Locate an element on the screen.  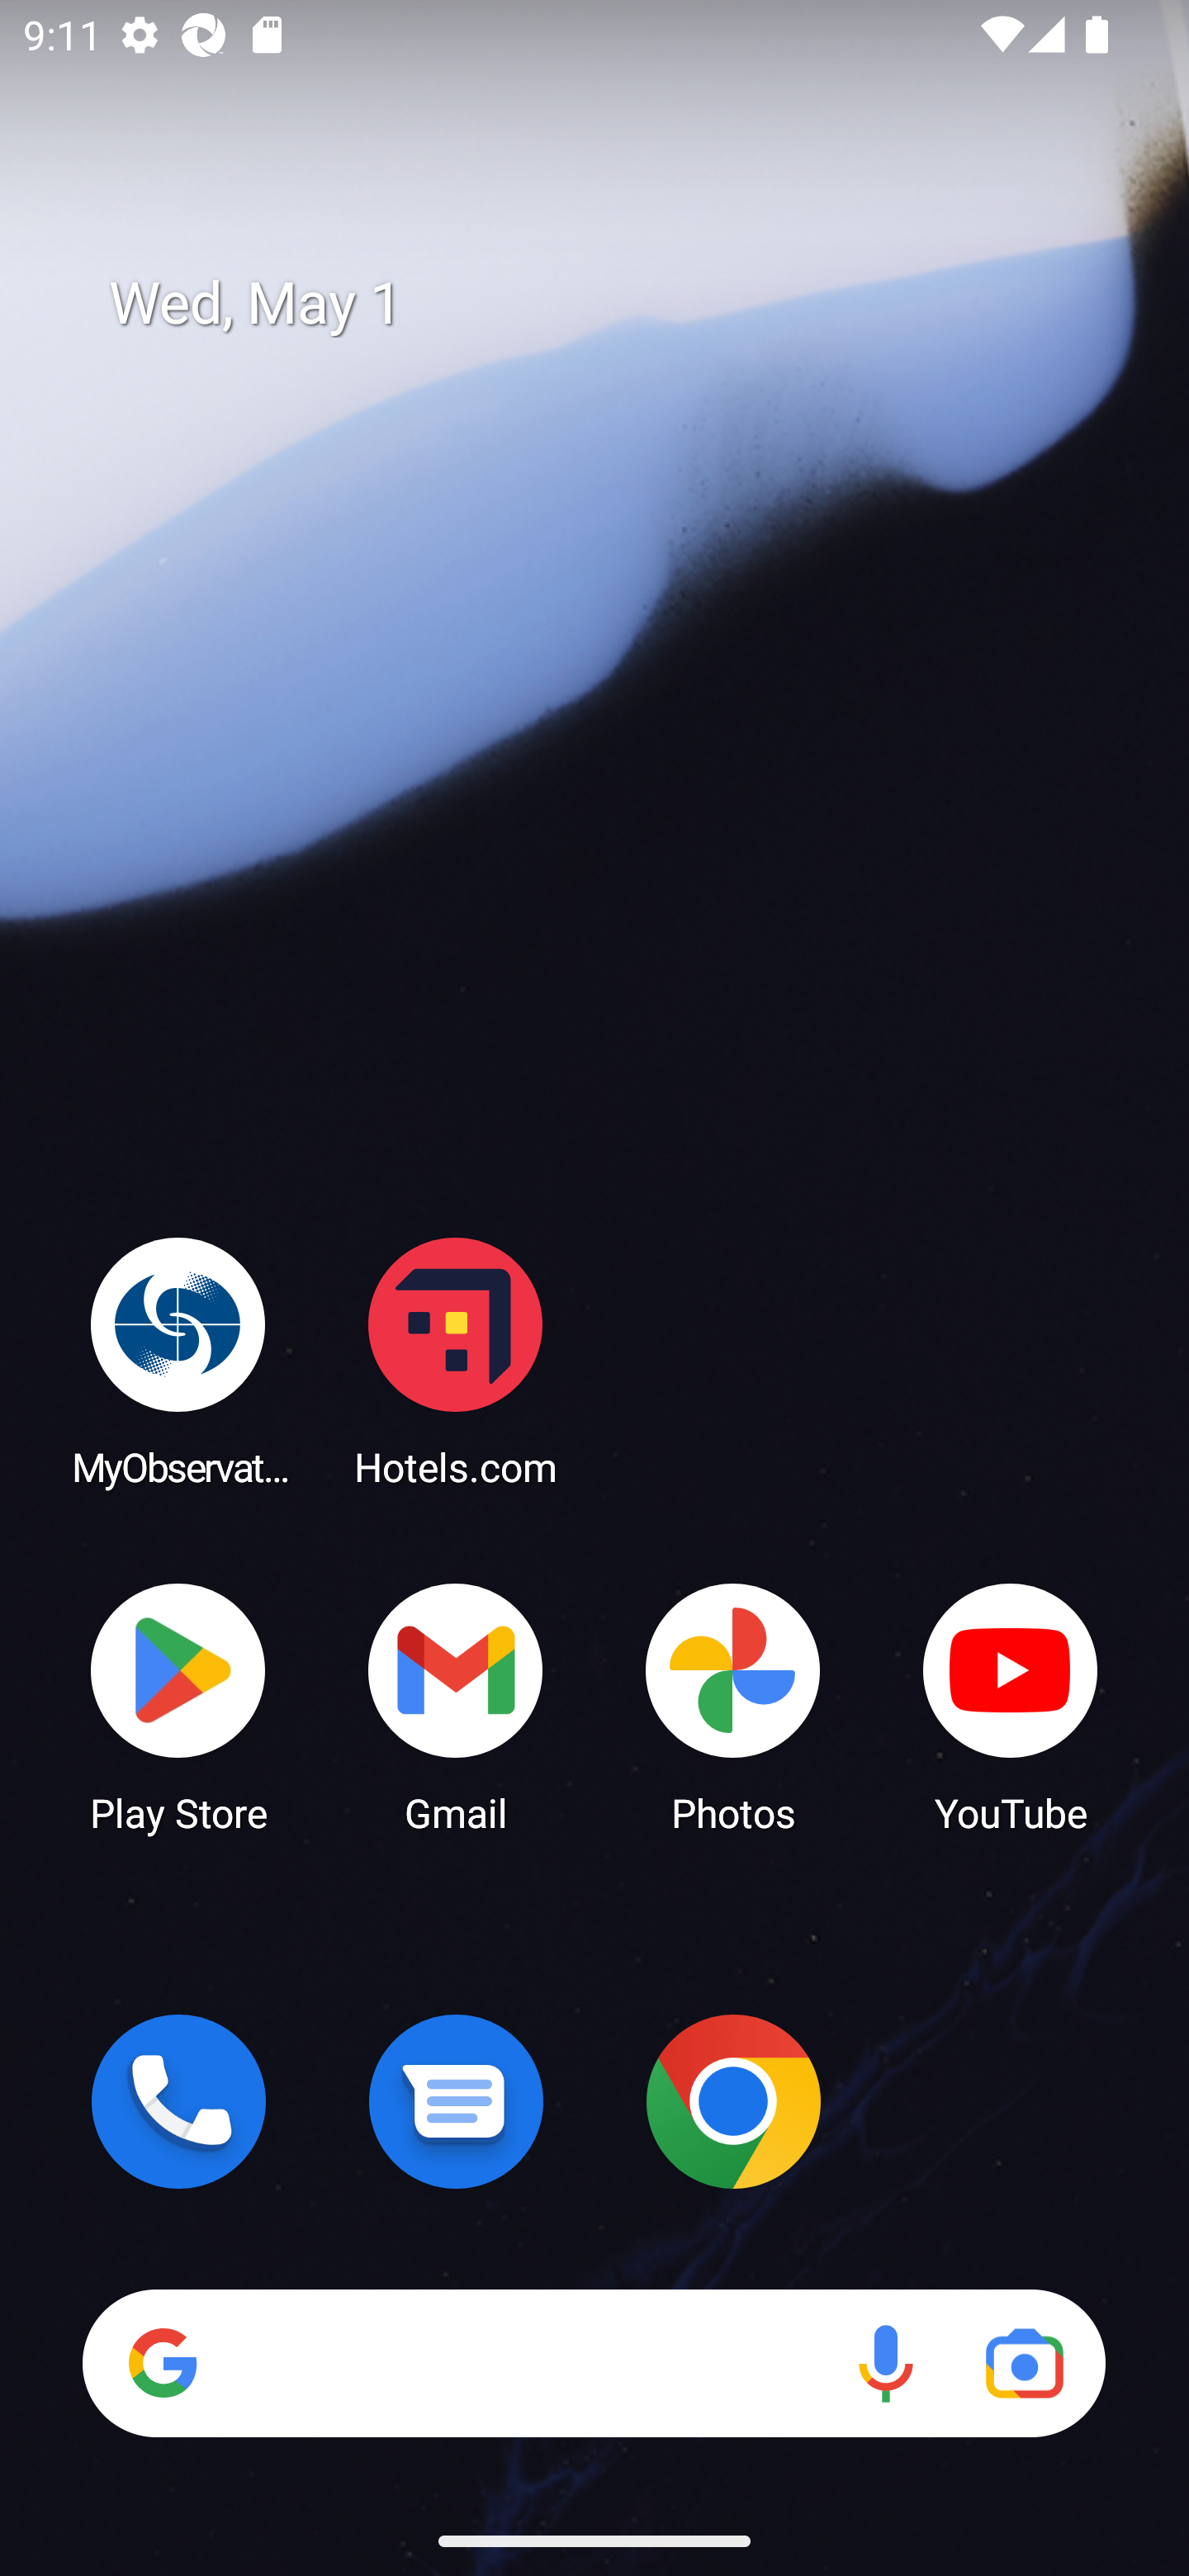
MyObservatory is located at coordinates (178, 1361).